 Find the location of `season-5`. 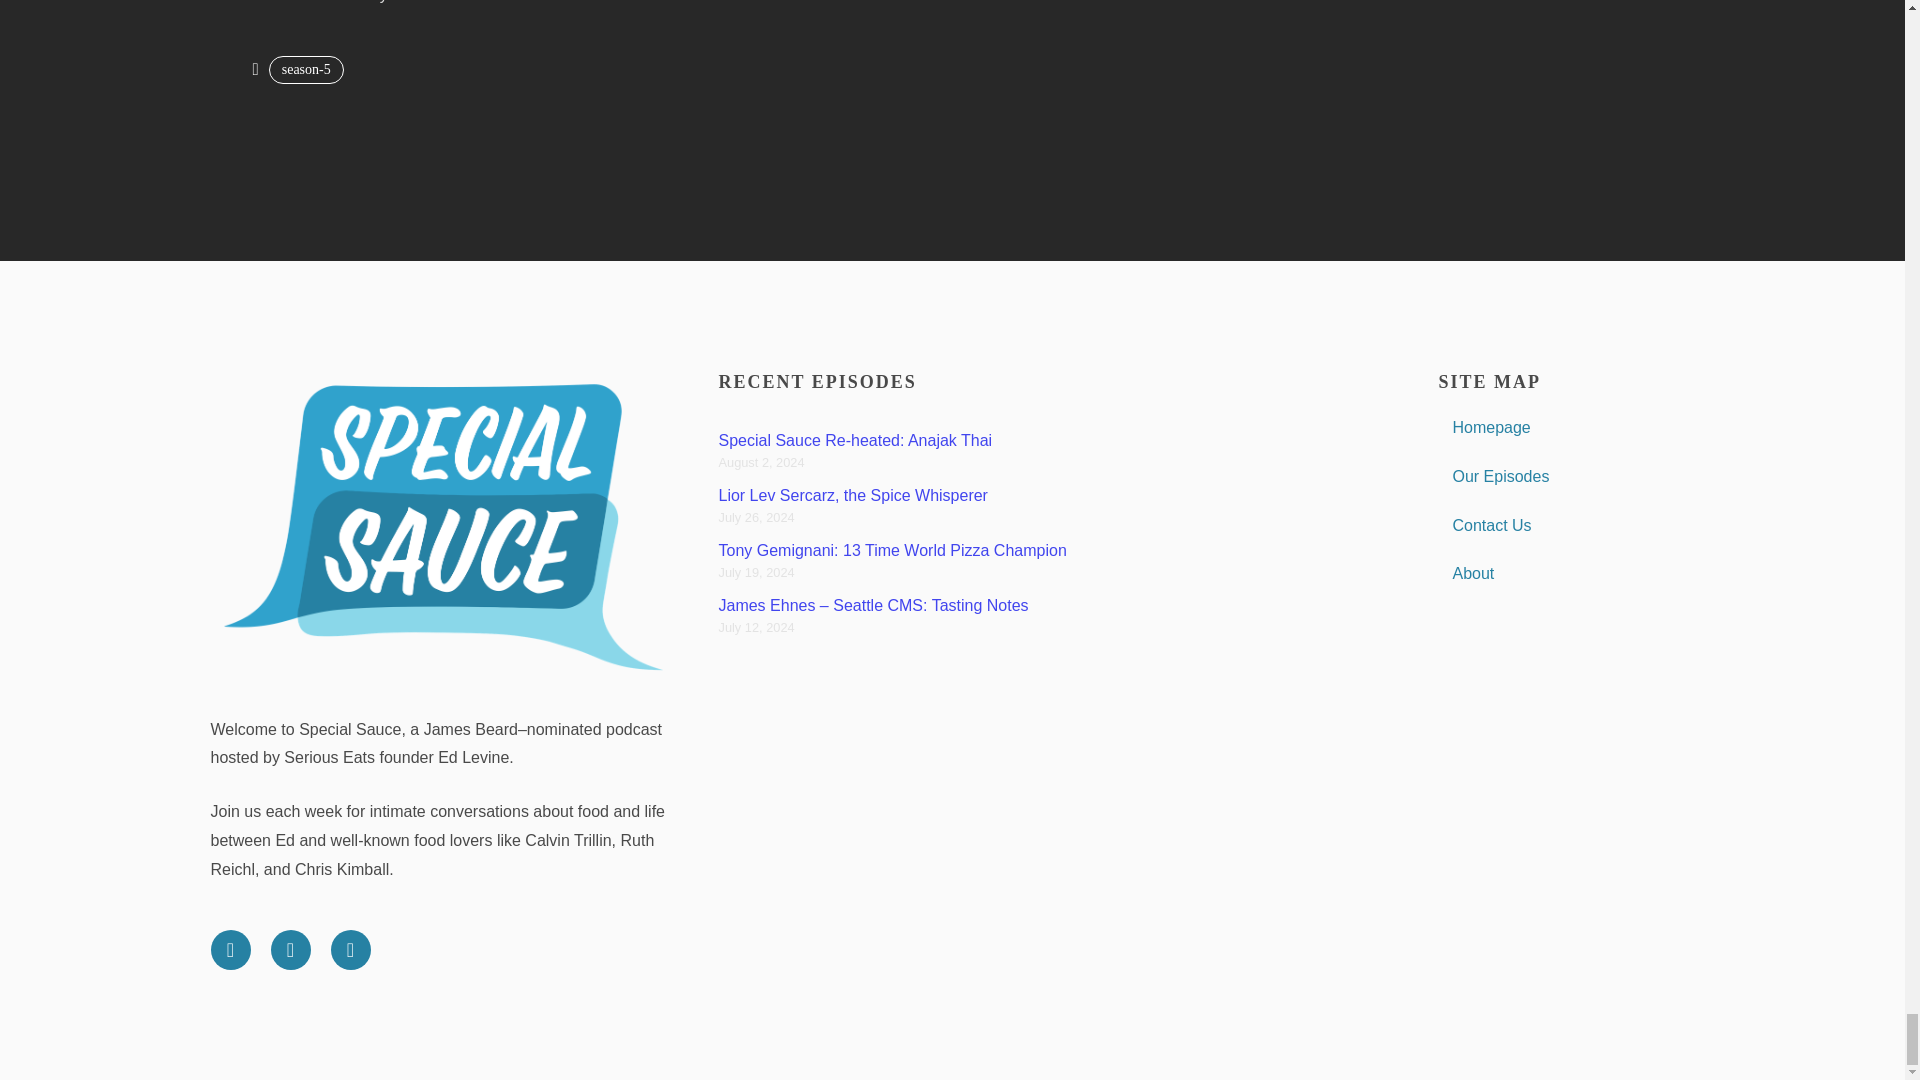

season-5 is located at coordinates (306, 70).